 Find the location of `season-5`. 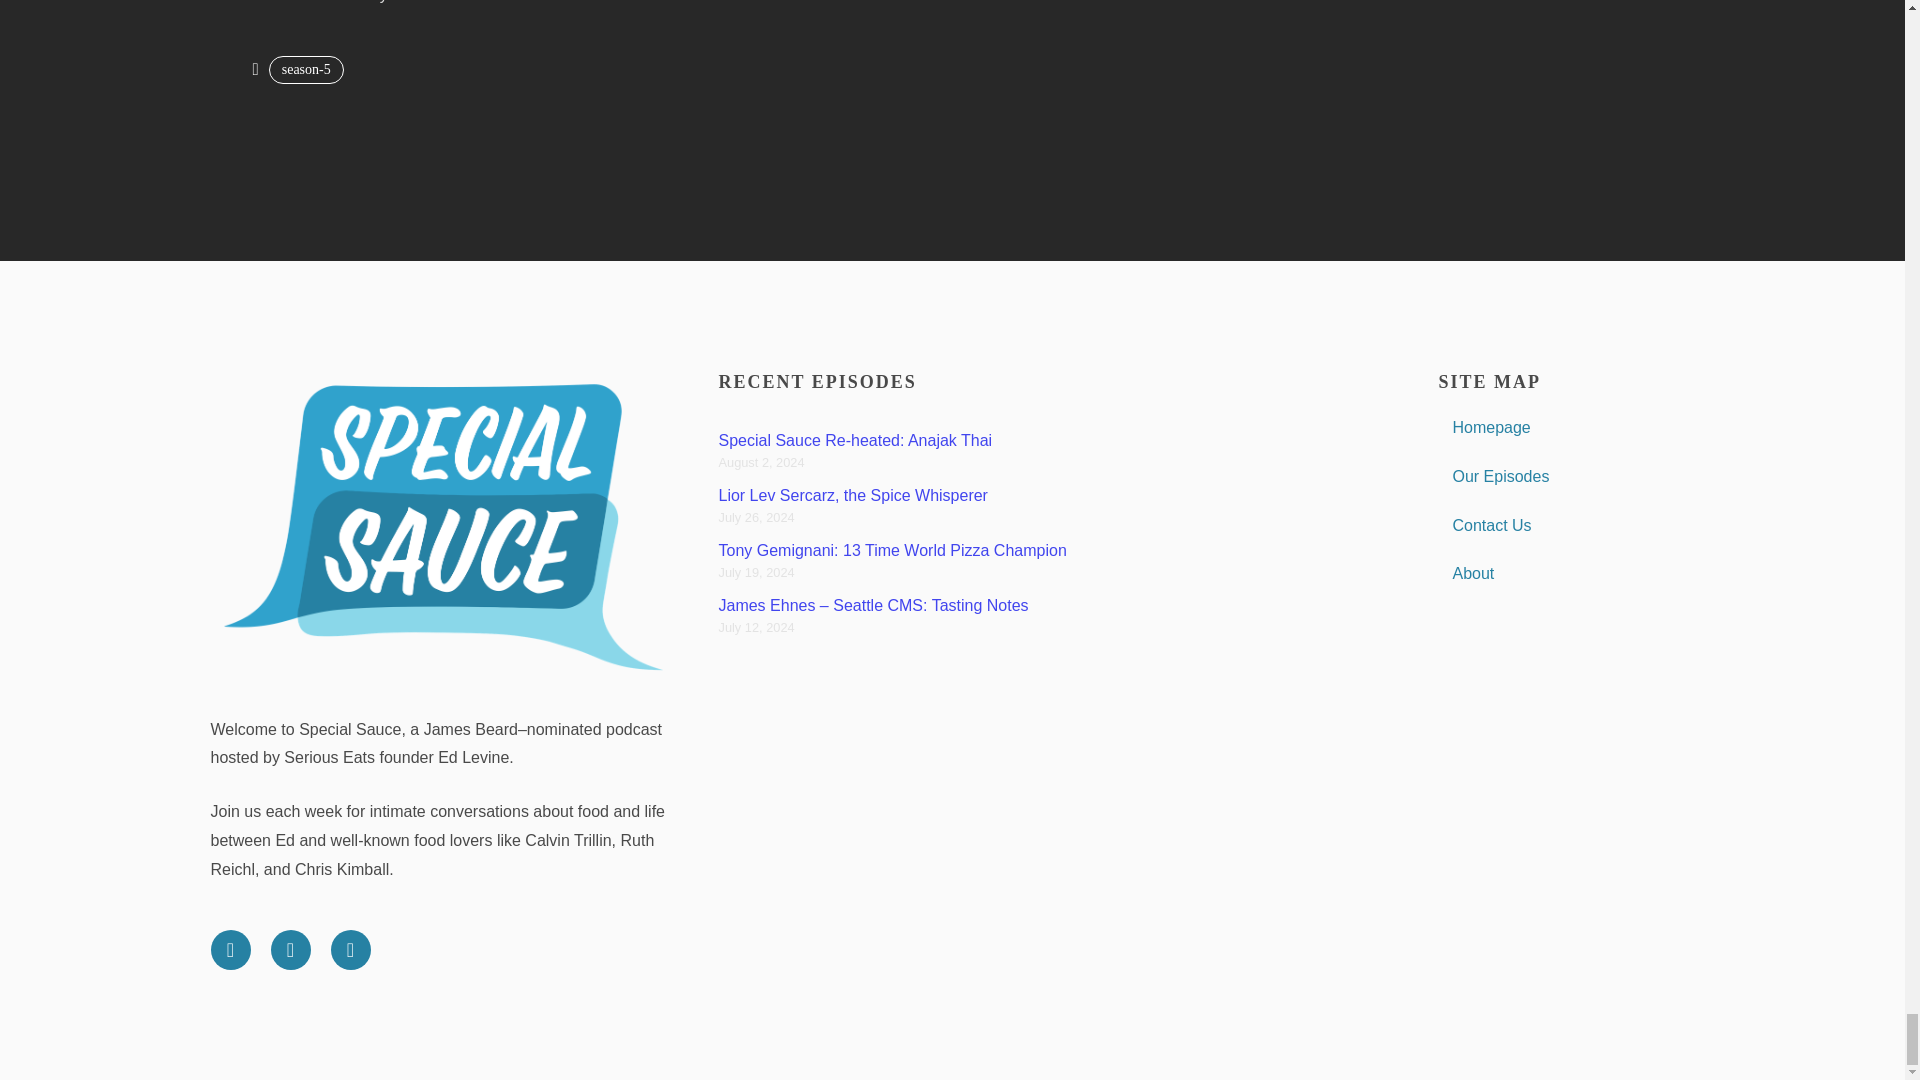

season-5 is located at coordinates (306, 70).